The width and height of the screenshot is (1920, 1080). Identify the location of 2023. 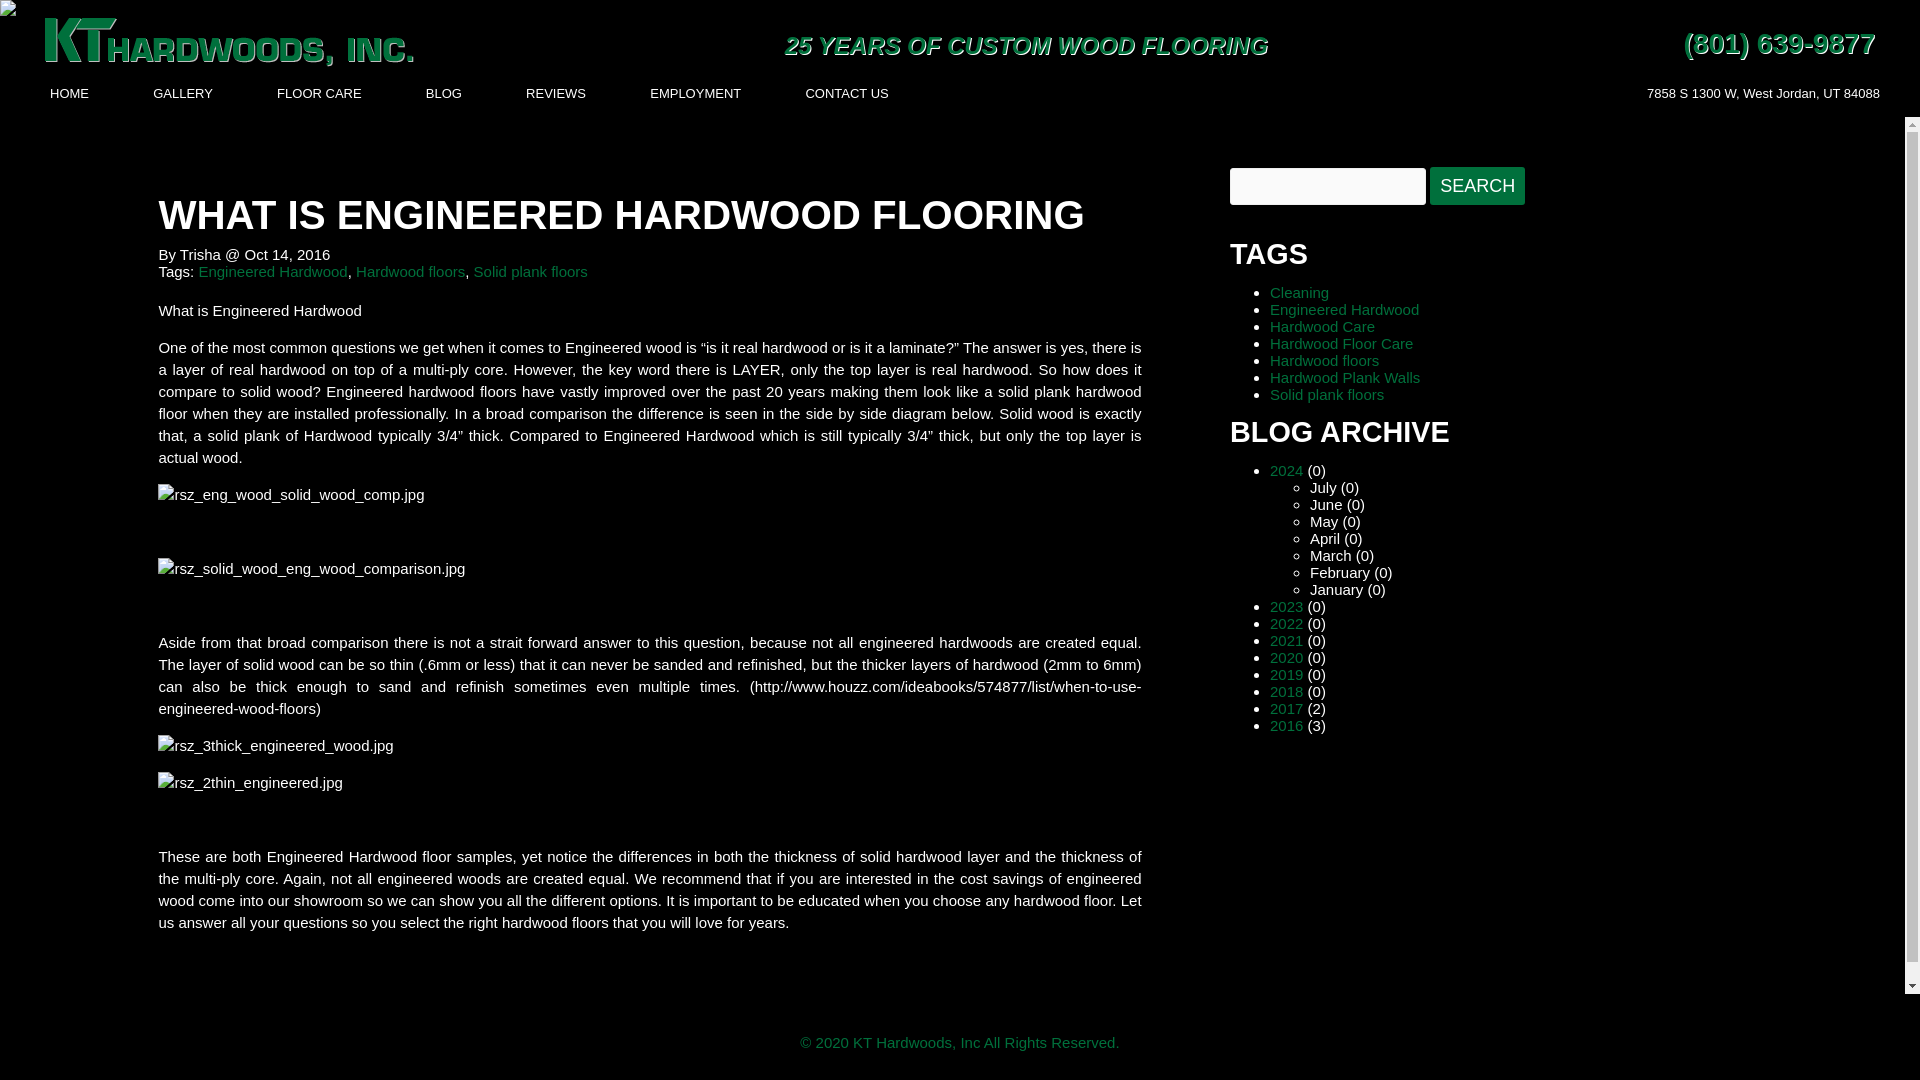
(1286, 606).